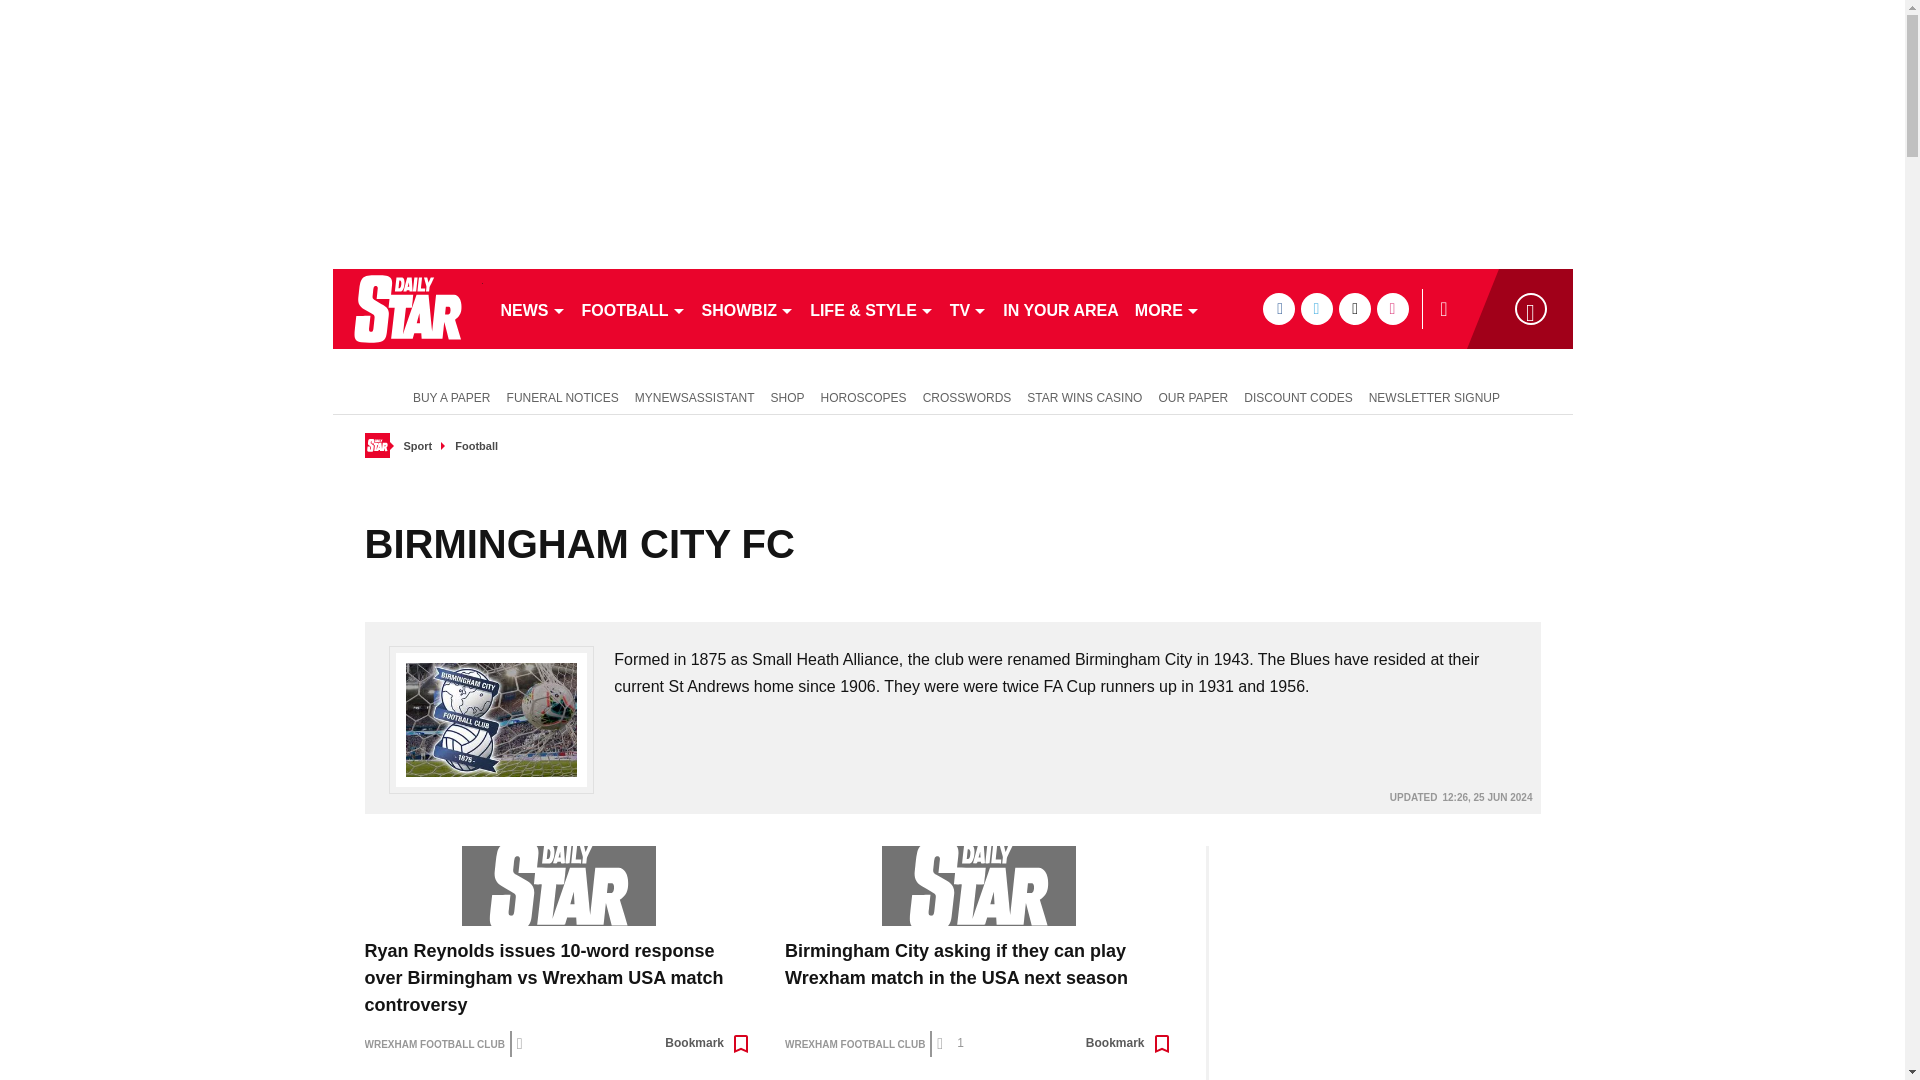 The image size is (1920, 1080). What do you see at coordinates (1354, 308) in the screenshot?
I see `tiktok` at bounding box center [1354, 308].